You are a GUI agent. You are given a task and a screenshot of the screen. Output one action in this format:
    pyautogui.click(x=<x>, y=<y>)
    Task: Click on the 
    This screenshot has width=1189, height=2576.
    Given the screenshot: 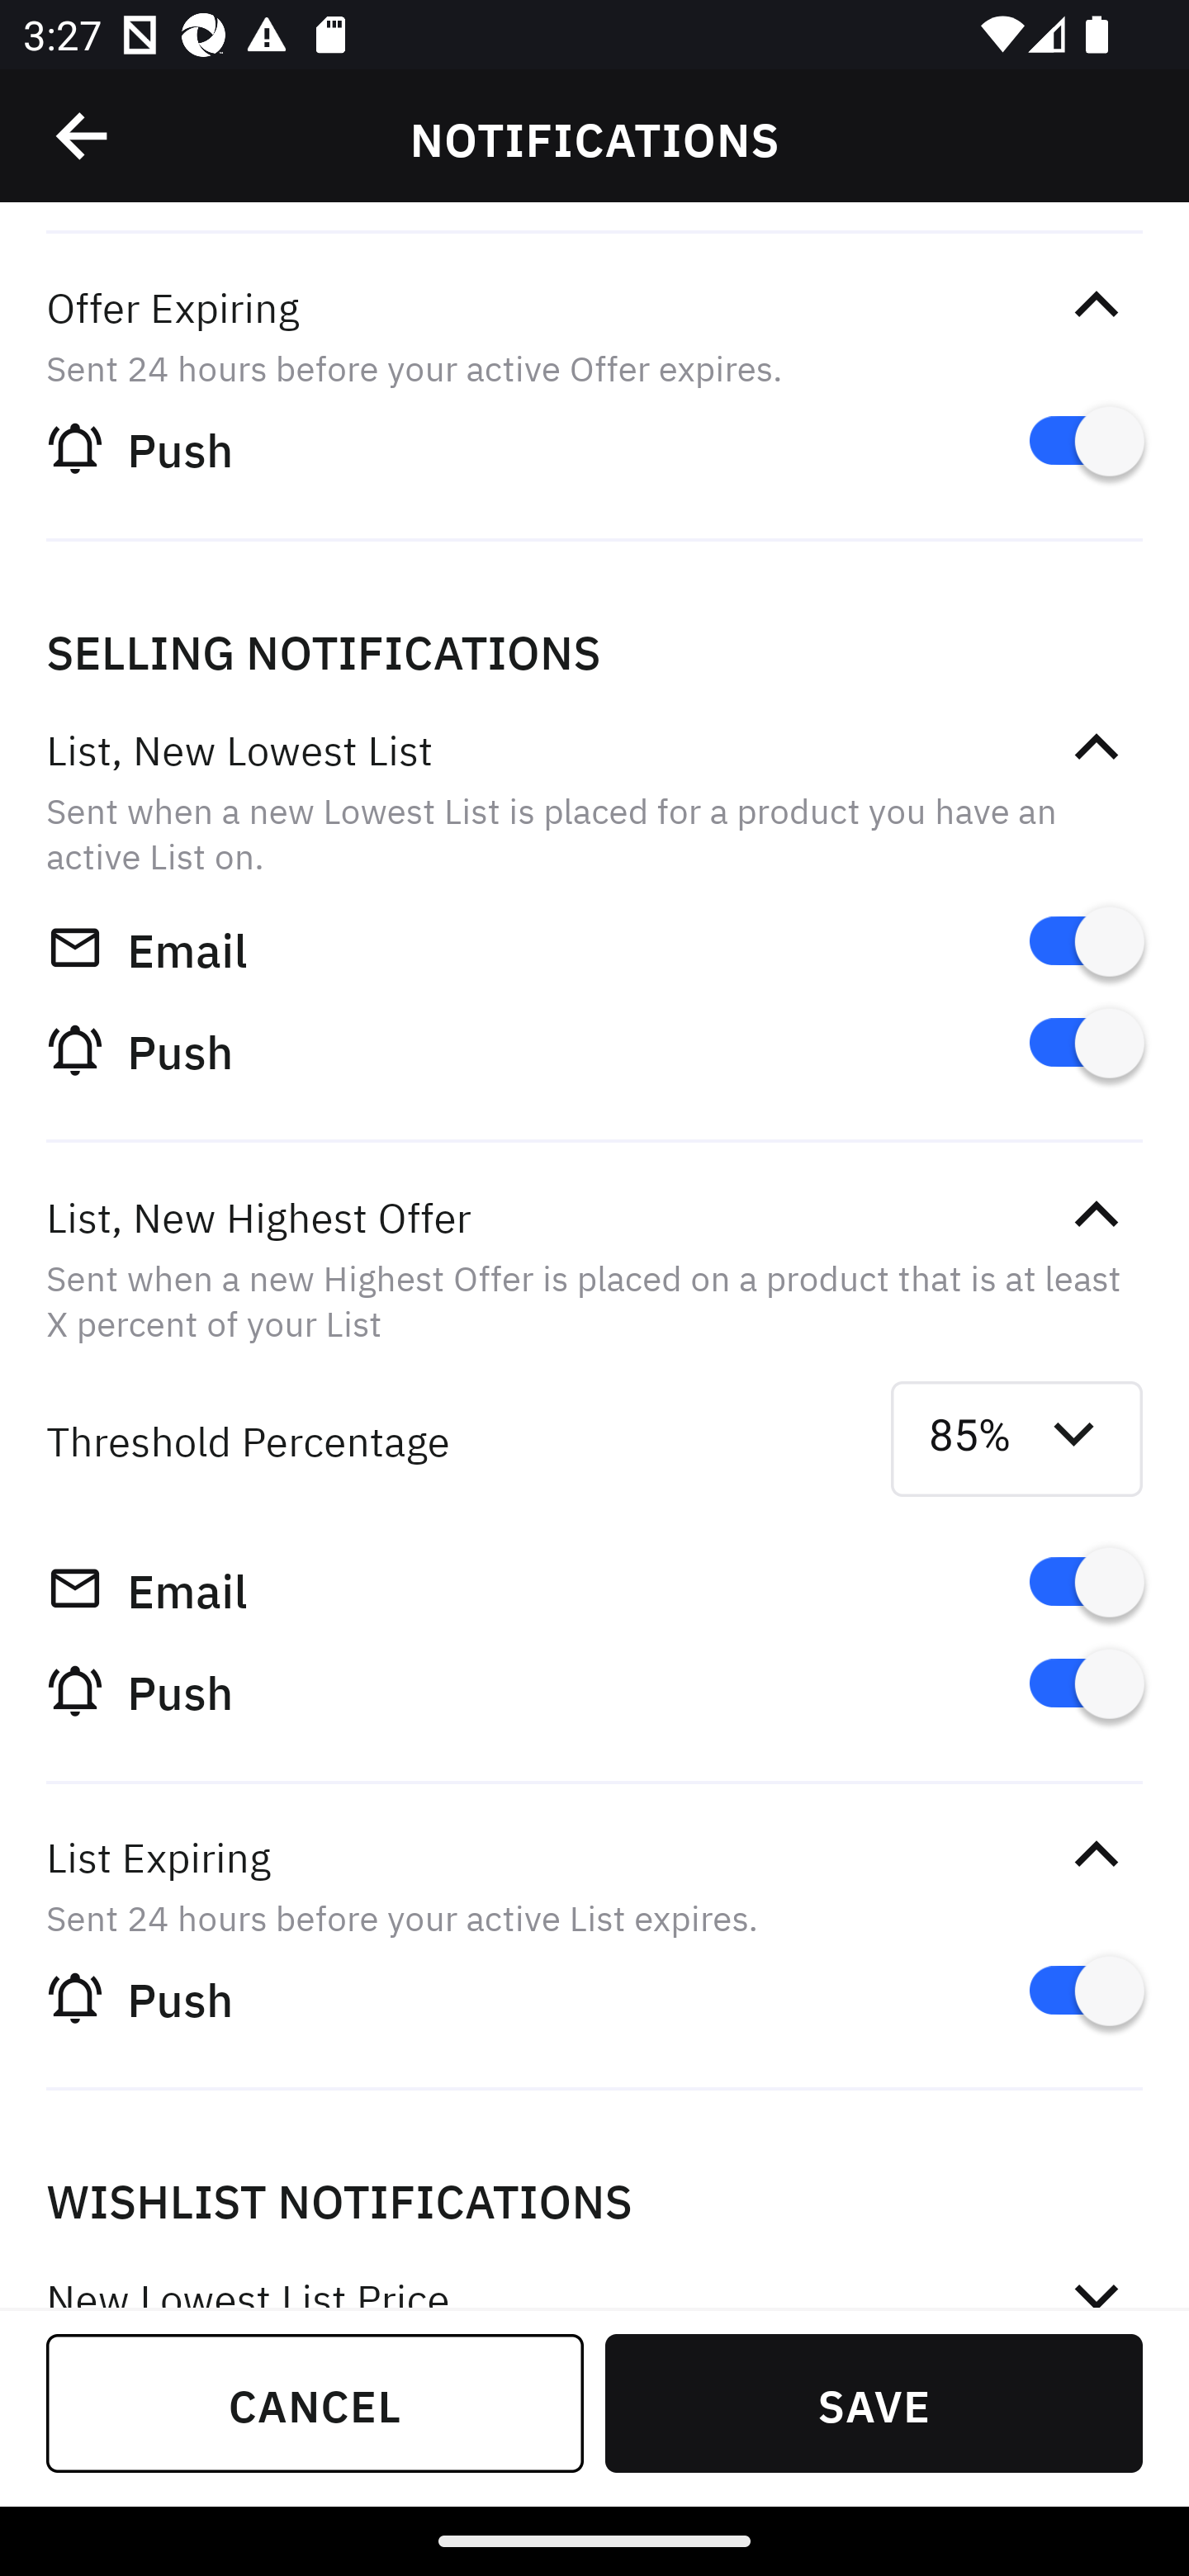 What is the action you would take?
    pyautogui.click(x=83, y=136)
    